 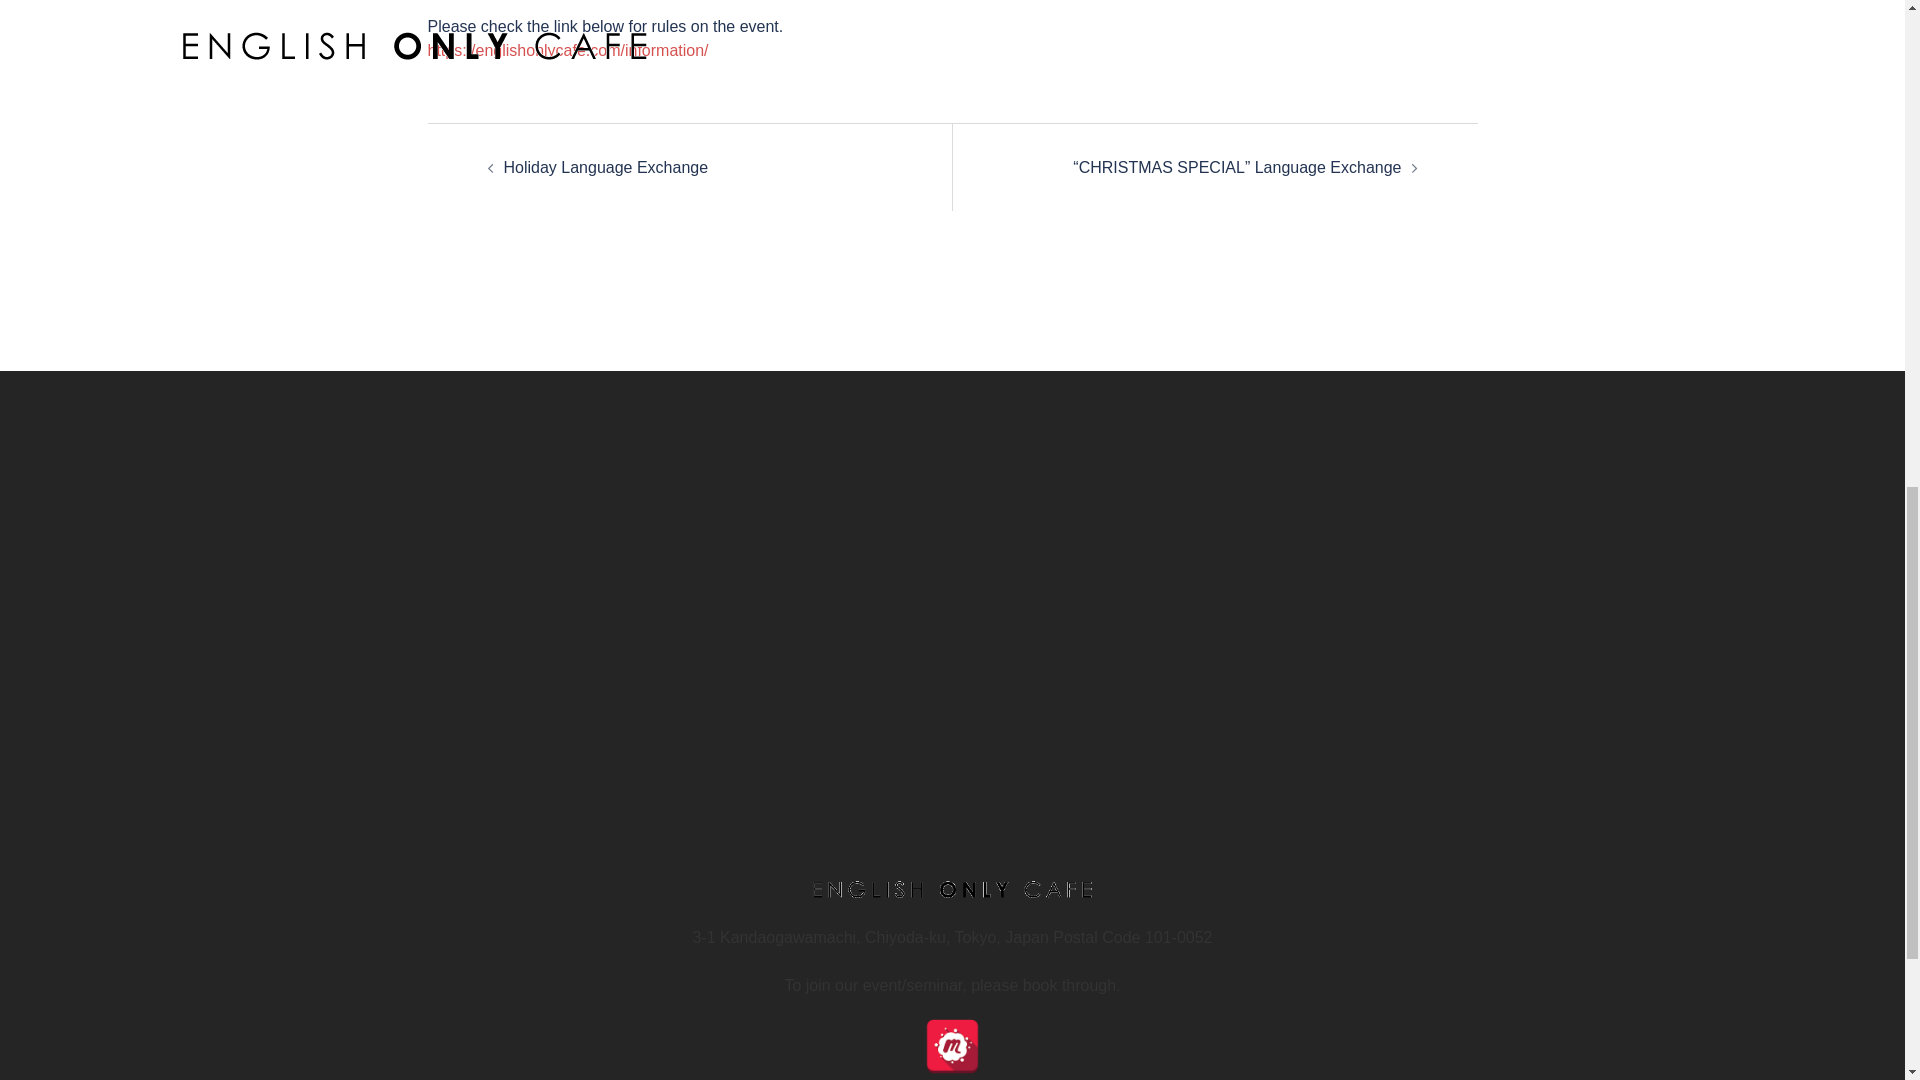 I want to click on Meetup, so click(x=952, y=1046).